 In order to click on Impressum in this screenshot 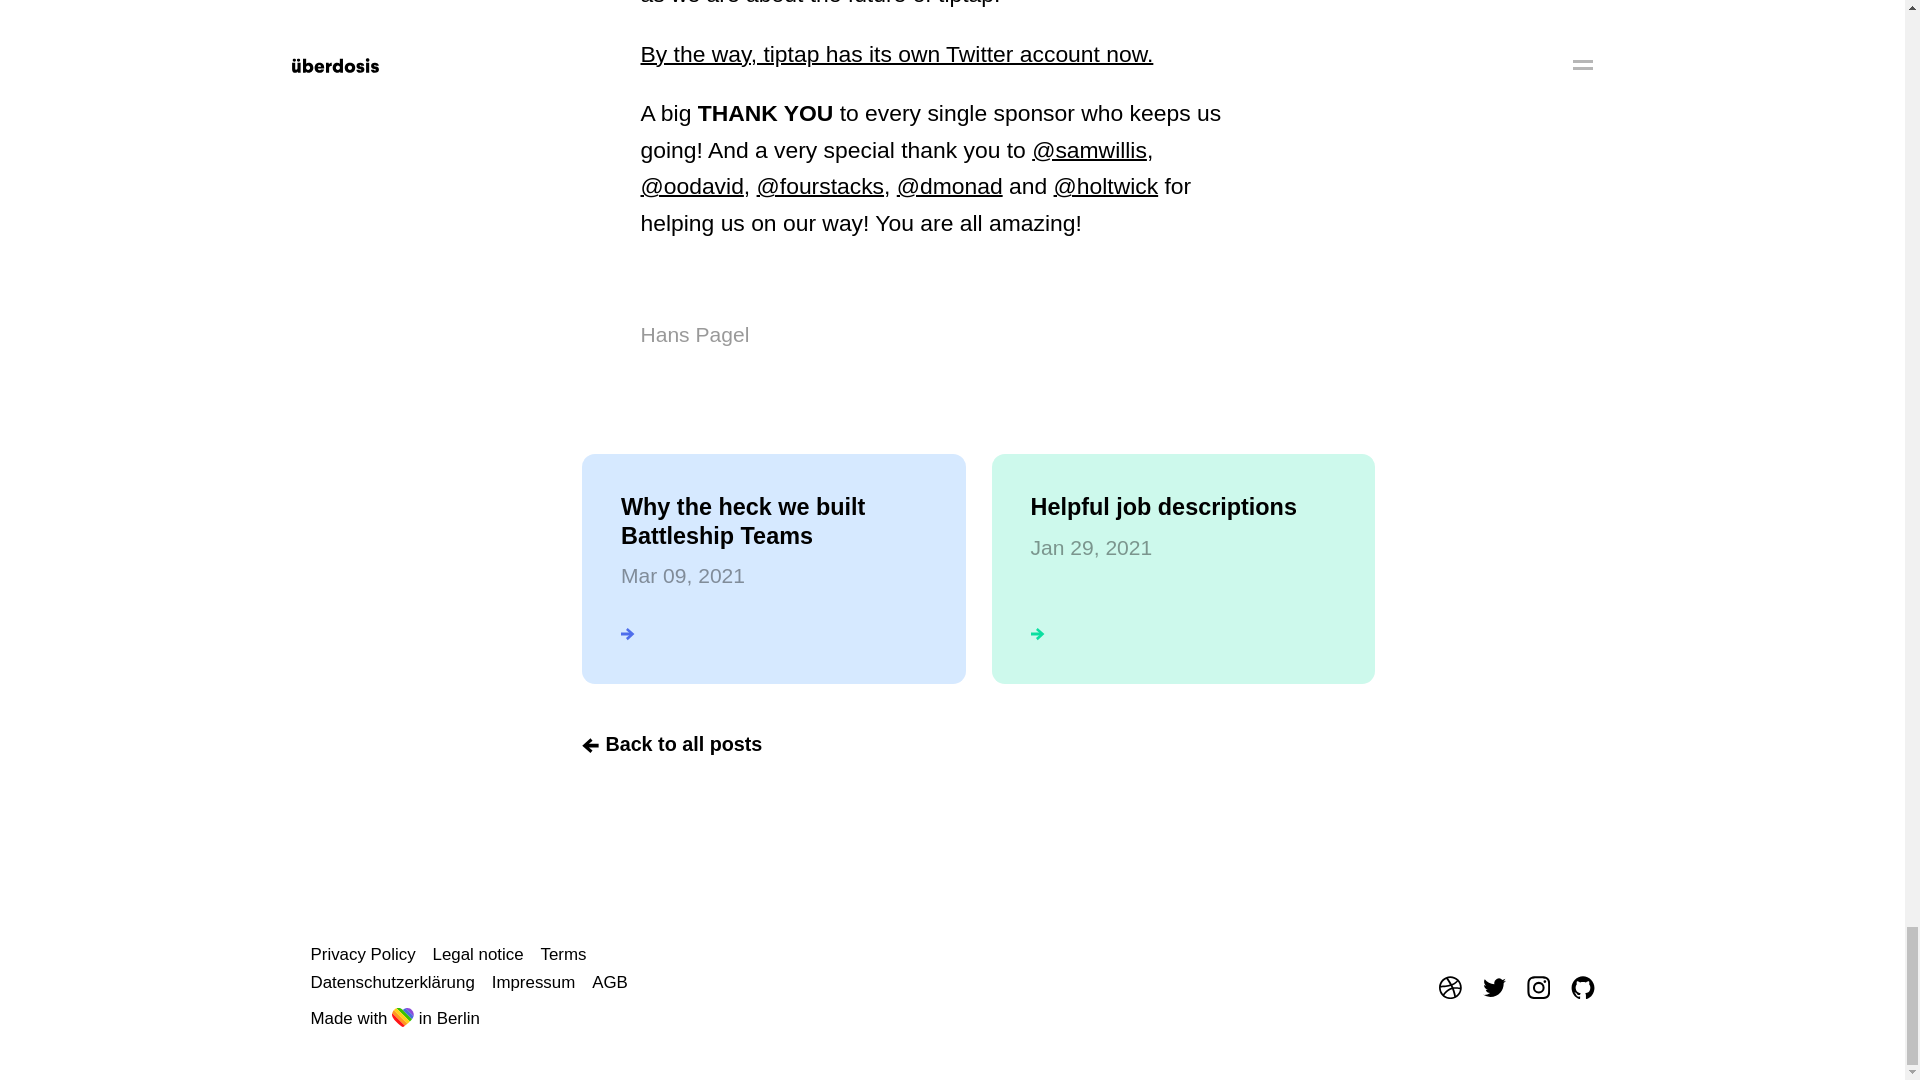, I will do `click(773, 568)`.